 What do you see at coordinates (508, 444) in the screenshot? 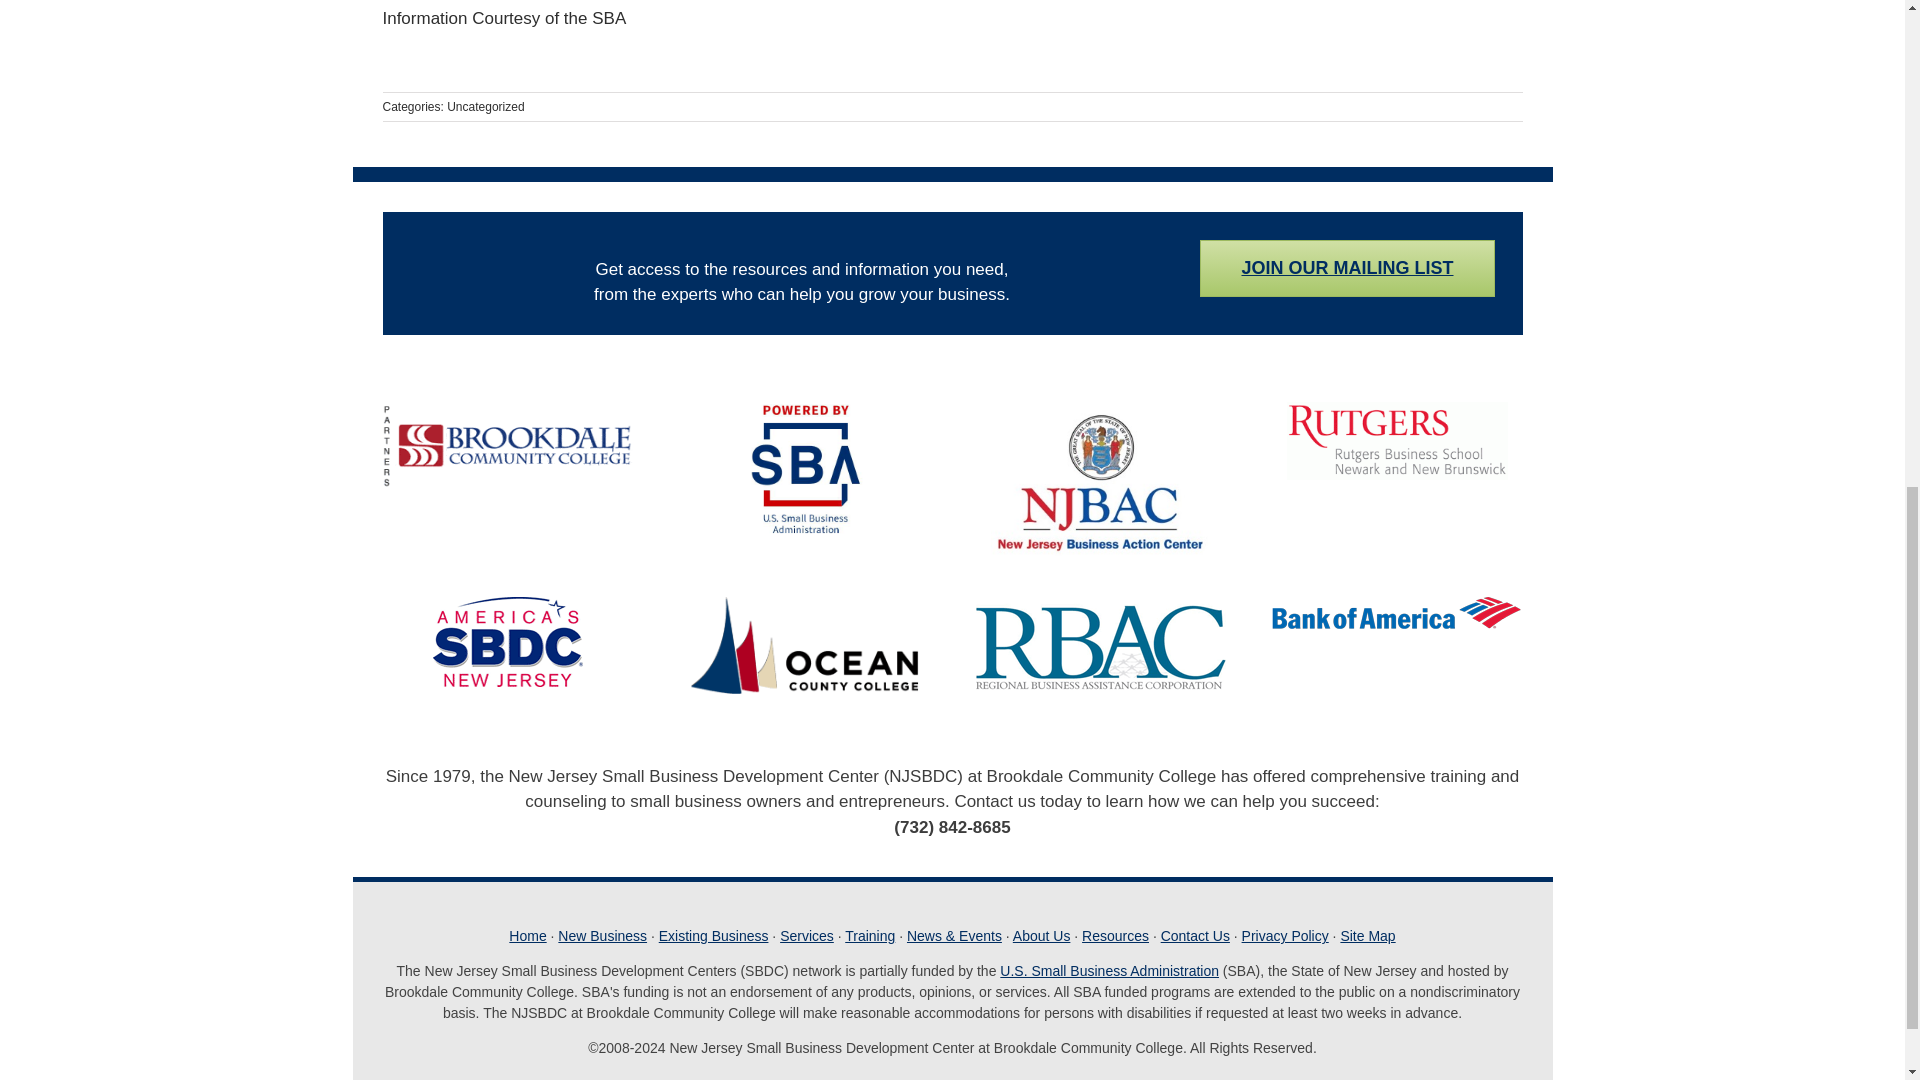
I see `Brookdale Community College` at bounding box center [508, 444].